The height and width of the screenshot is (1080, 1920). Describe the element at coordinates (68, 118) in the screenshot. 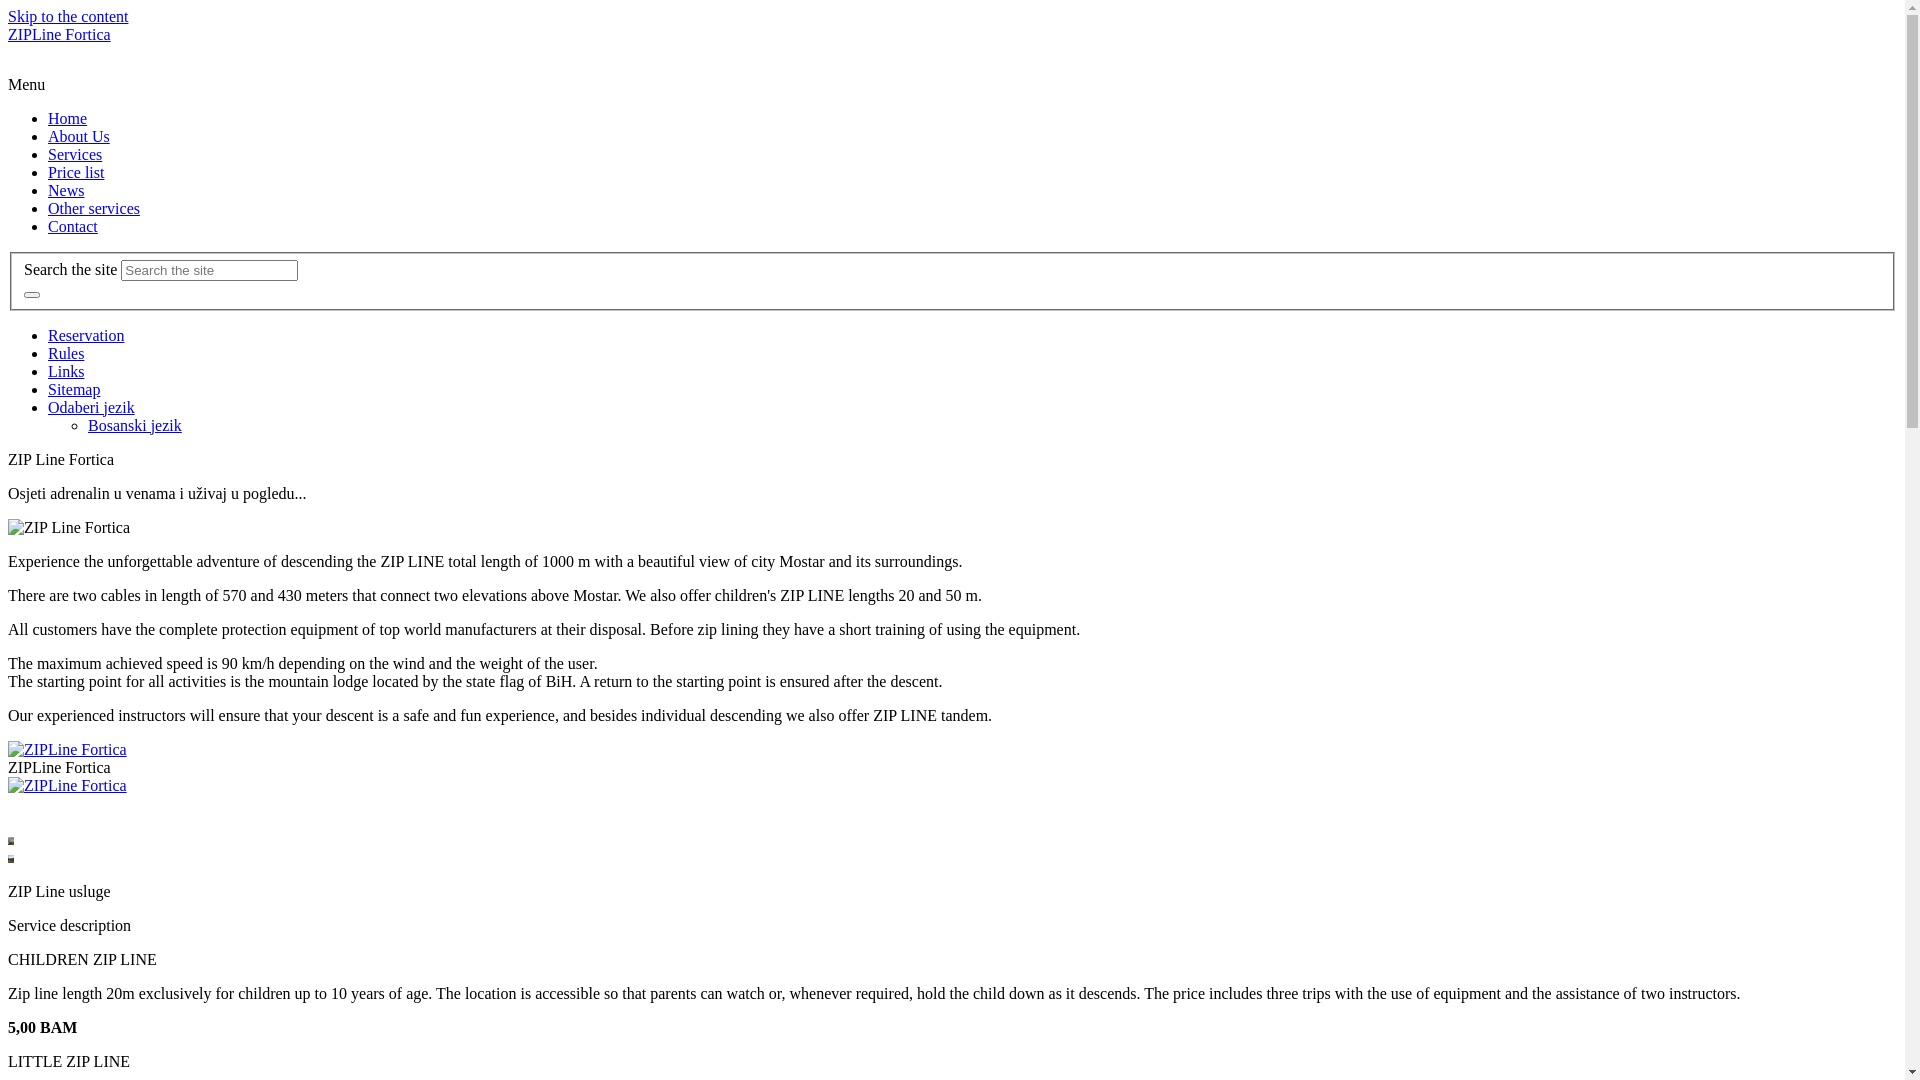

I see `Home` at that location.